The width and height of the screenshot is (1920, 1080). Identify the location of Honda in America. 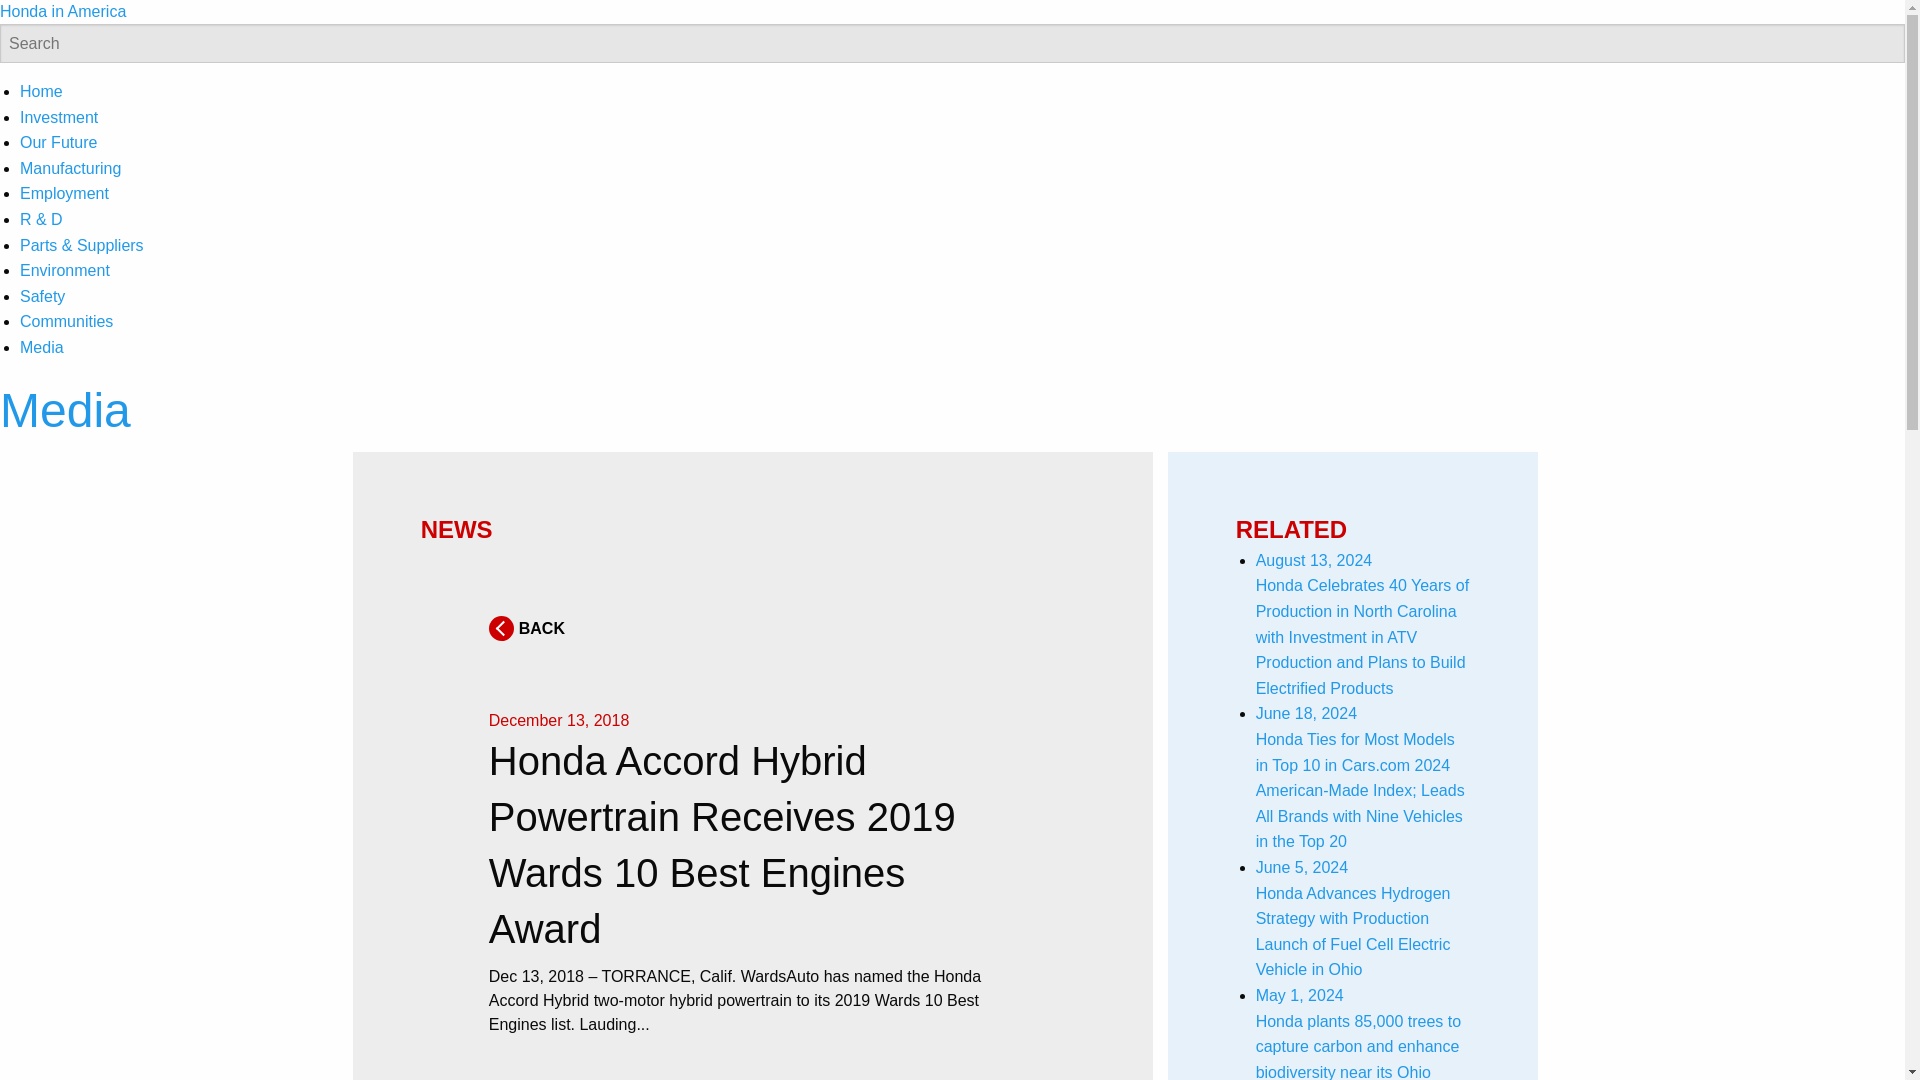
(63, 12).